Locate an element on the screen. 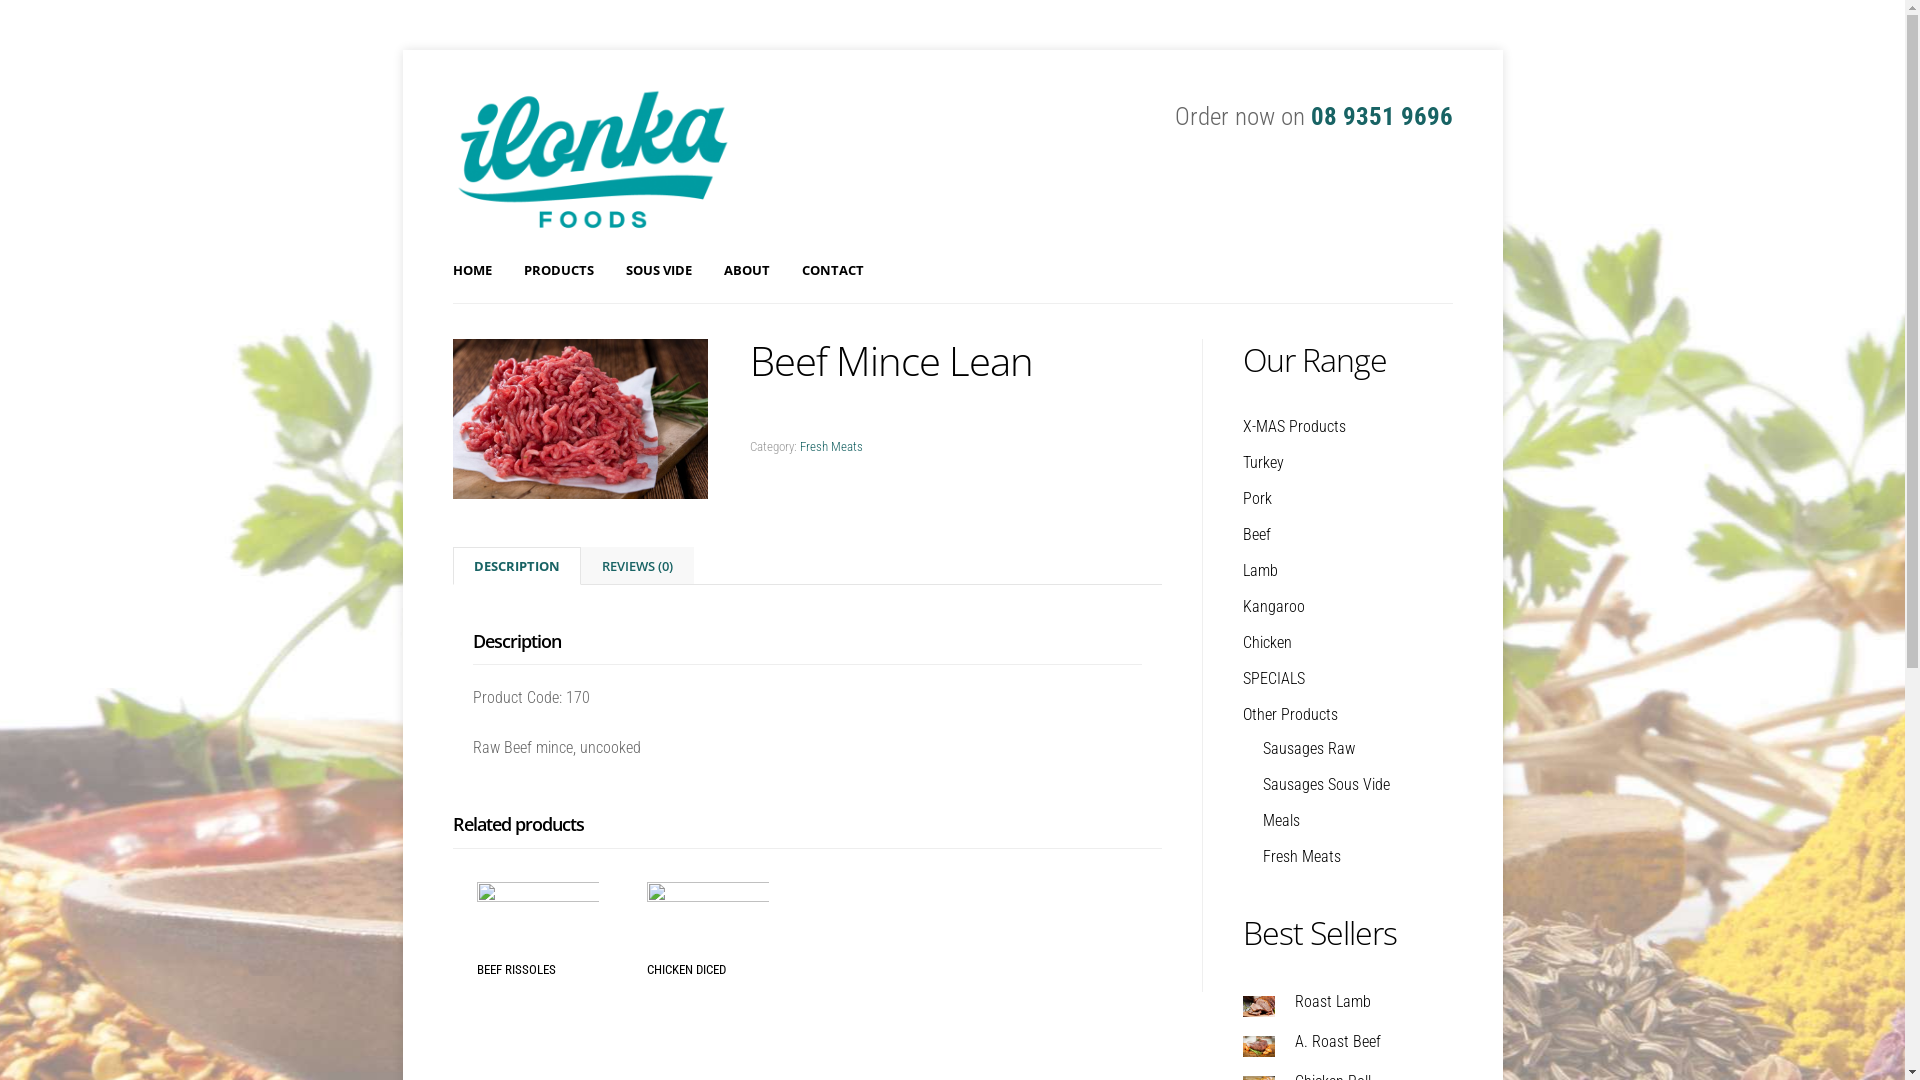 This screenshot has height=1080, width=1920. Roast Lamb is located at coordinates (1347, 1002).